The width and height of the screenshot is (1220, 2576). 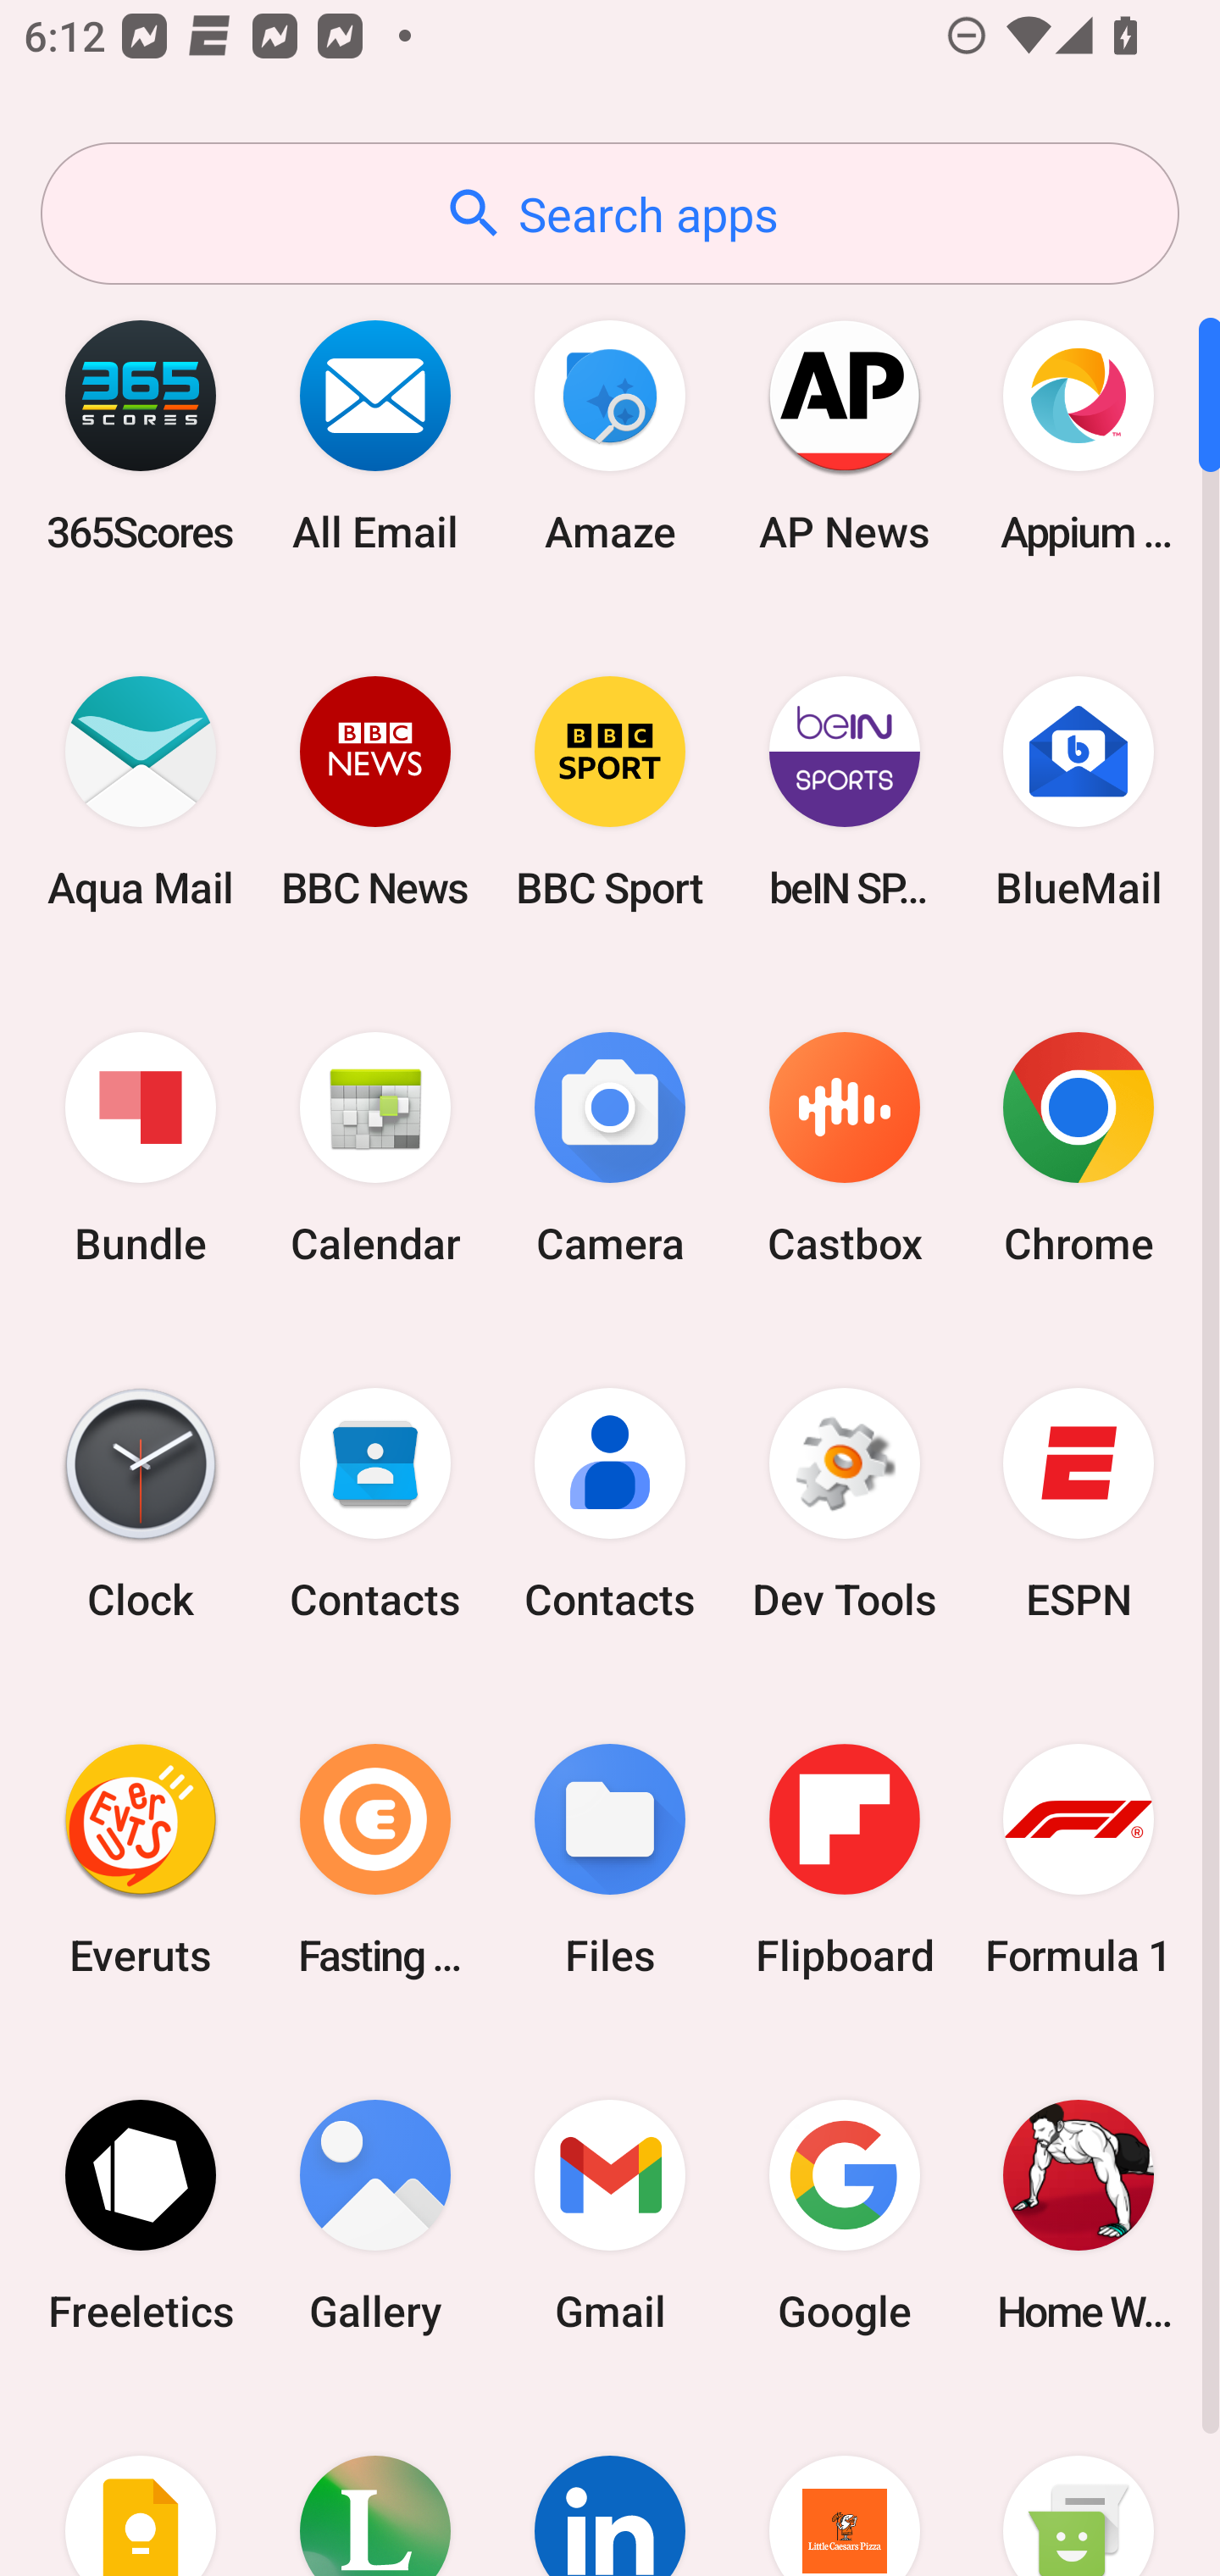 What do you see at coordinates (1079, 791) in the screenshot?
I see `BlueMail` at bounding box center [1079, 791].